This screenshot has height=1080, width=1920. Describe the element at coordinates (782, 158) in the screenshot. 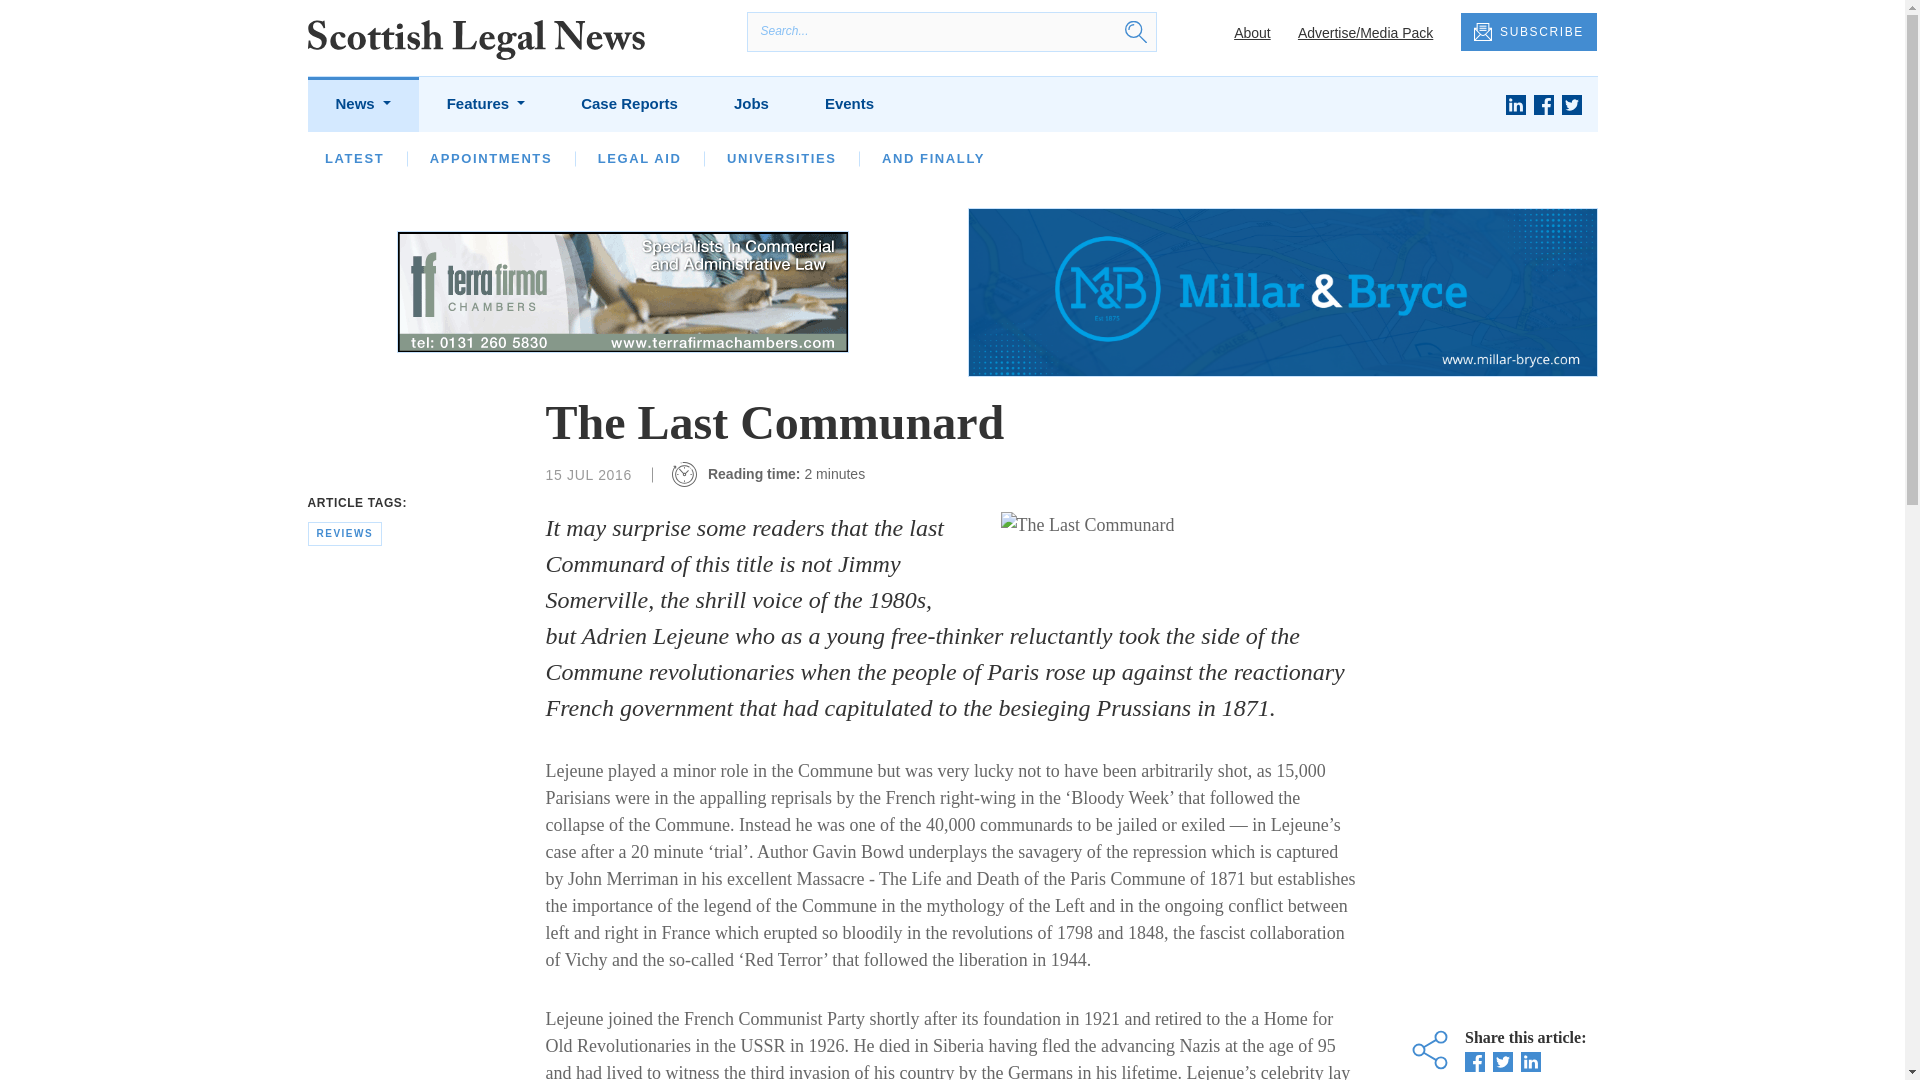

I see `UNIVERSITIES` at that location.